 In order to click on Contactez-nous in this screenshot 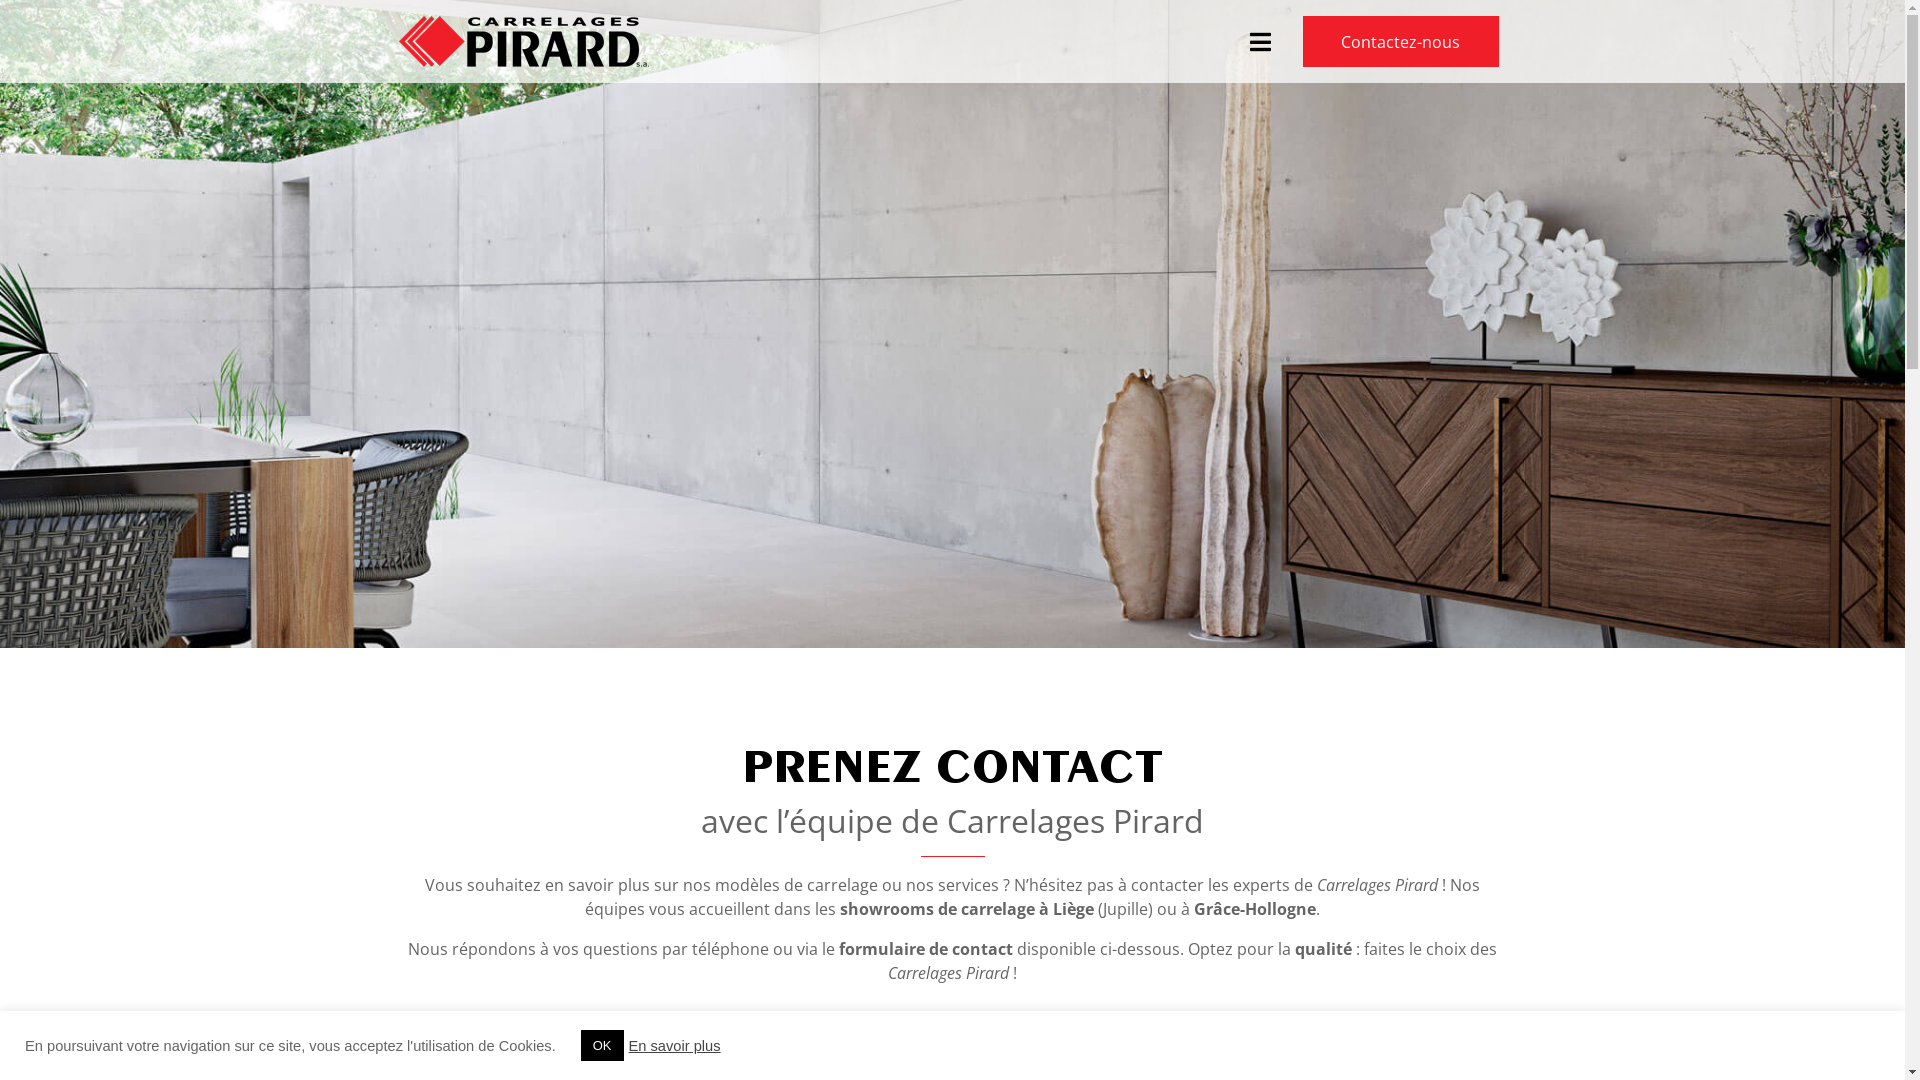, I will do `click(1401, 42)`.